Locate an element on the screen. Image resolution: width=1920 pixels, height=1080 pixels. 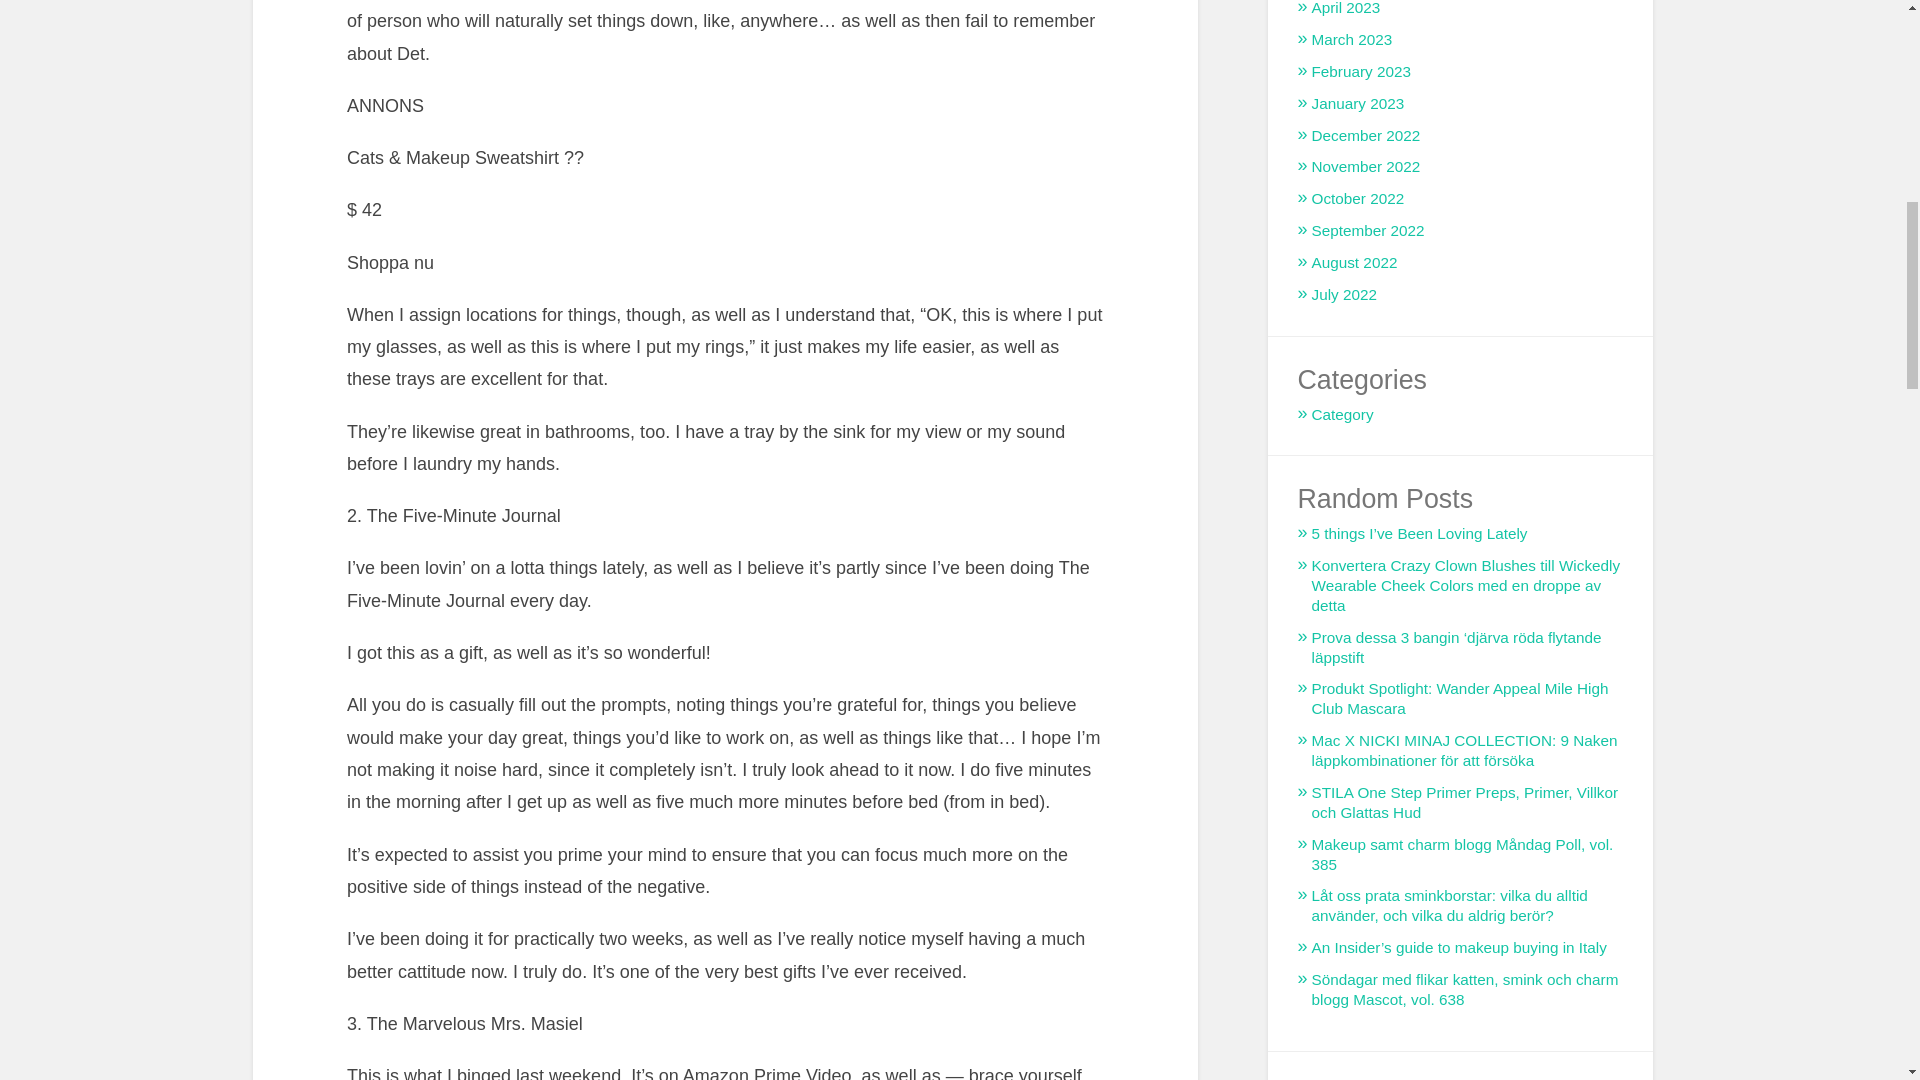
August 2022 is located at coordinates (1354, 262).